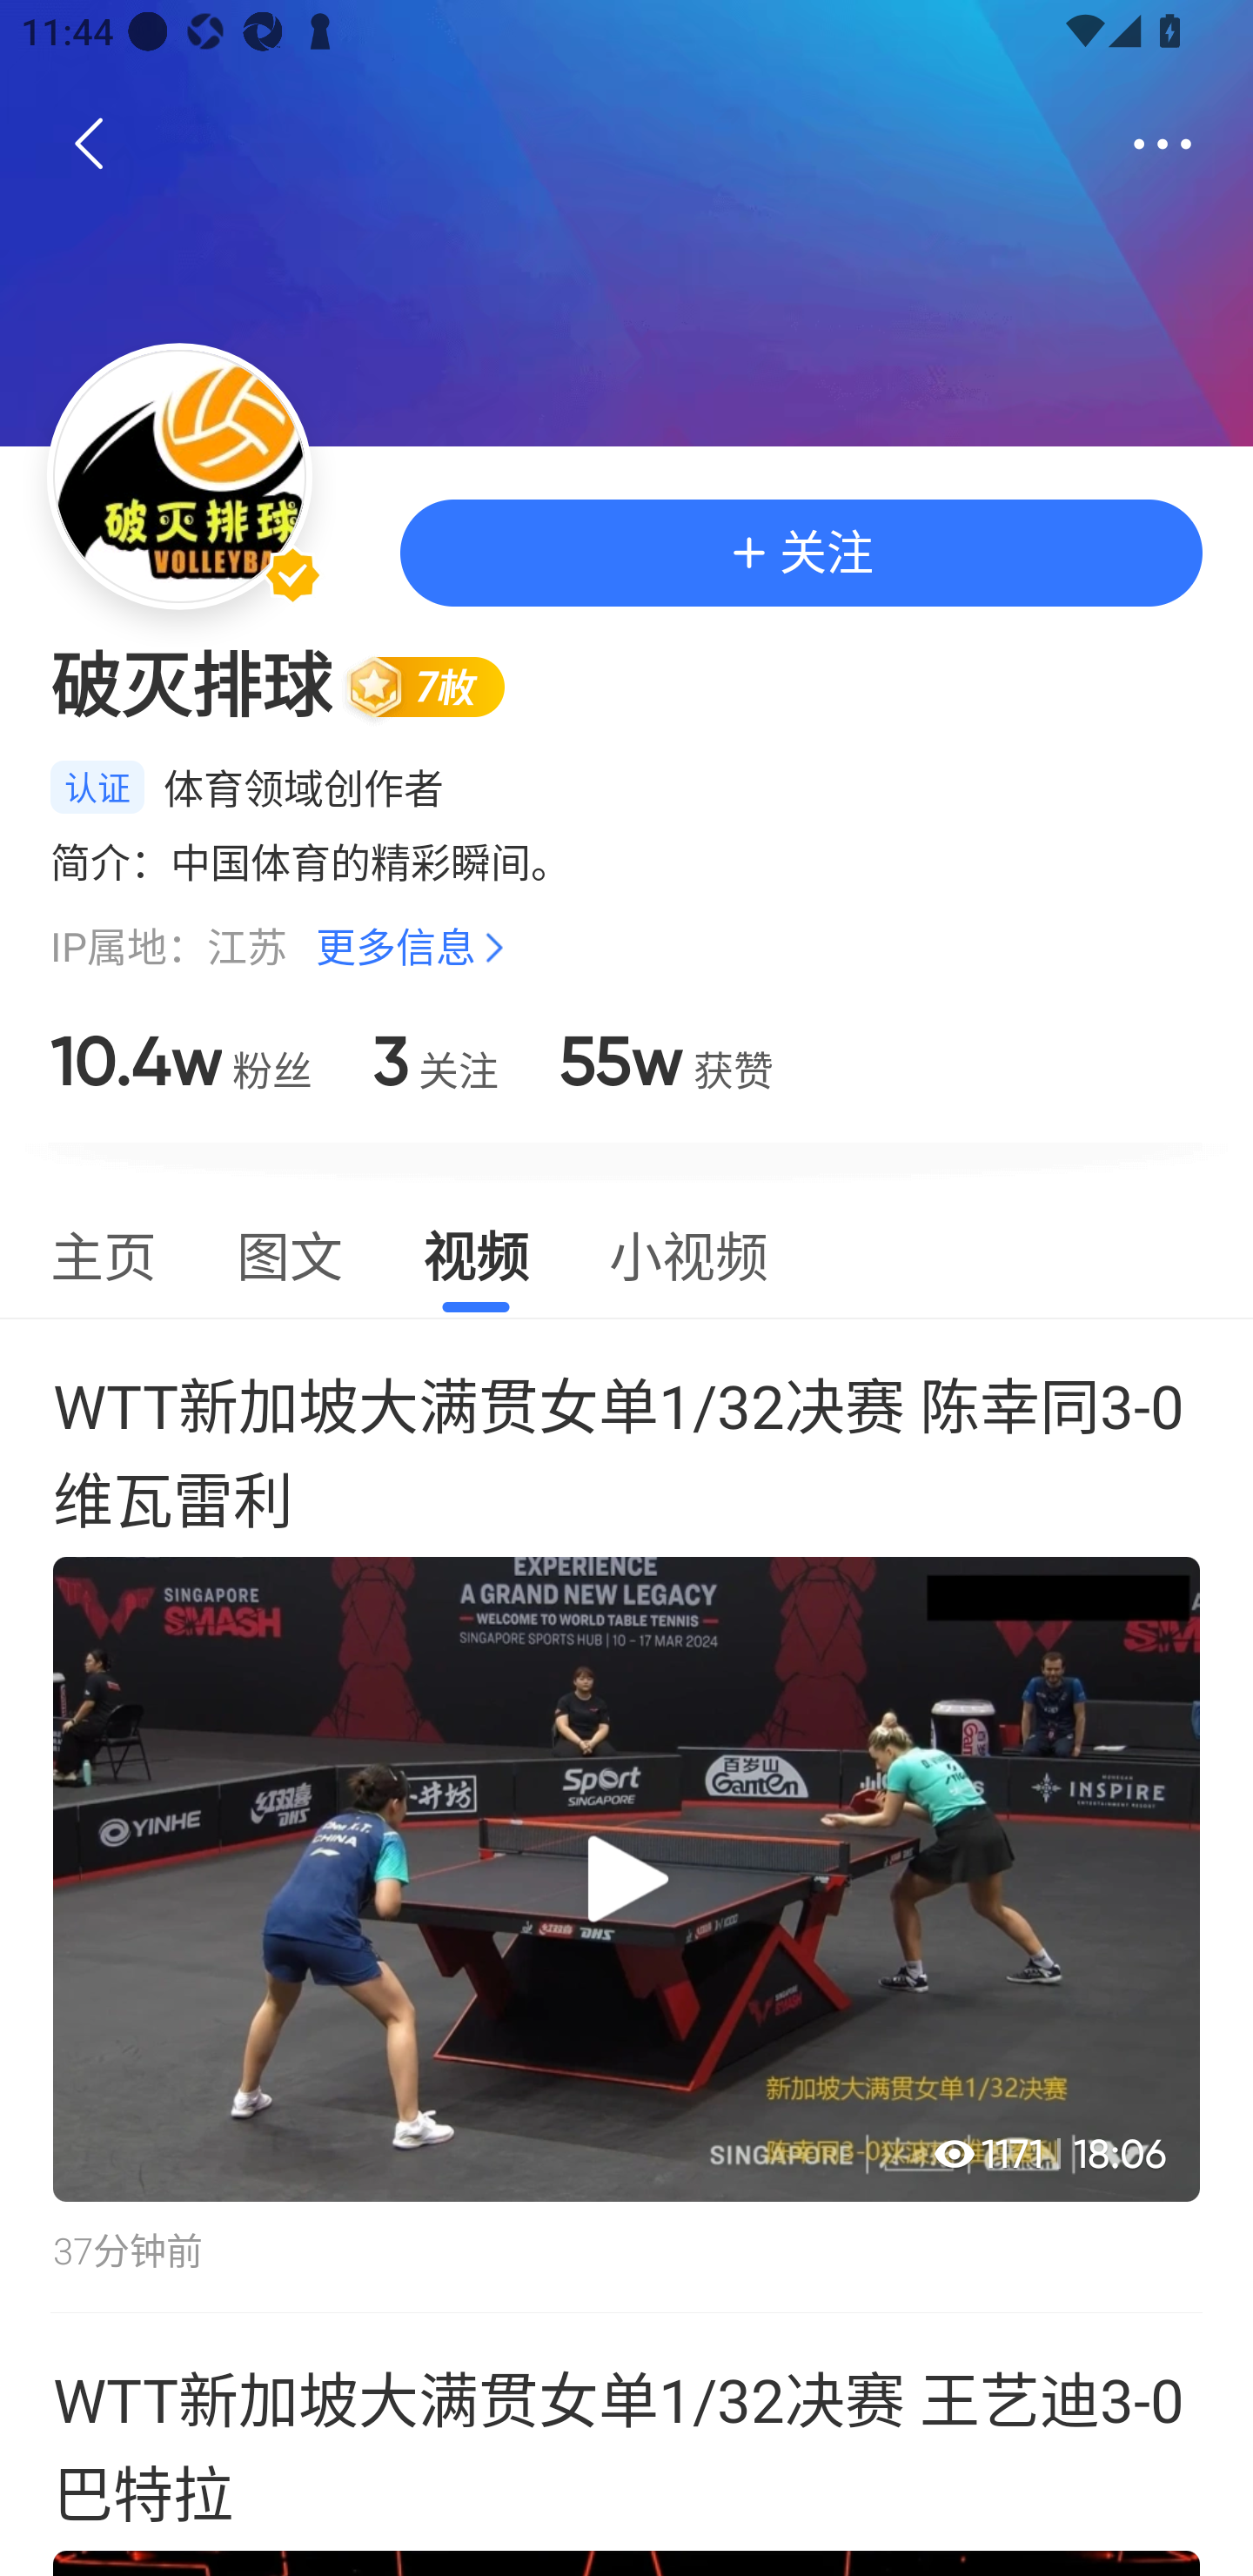 The width and height of the screenshot is (1253, 2576). What do you see at coordinates (626, 1815) in the screenshot?
I see `WTT新加坡大满贯女单1/32决赛 陈幸同3-0维瓦雷利  1171 18:06 37分钟前` at bounding box center [626, 1815].